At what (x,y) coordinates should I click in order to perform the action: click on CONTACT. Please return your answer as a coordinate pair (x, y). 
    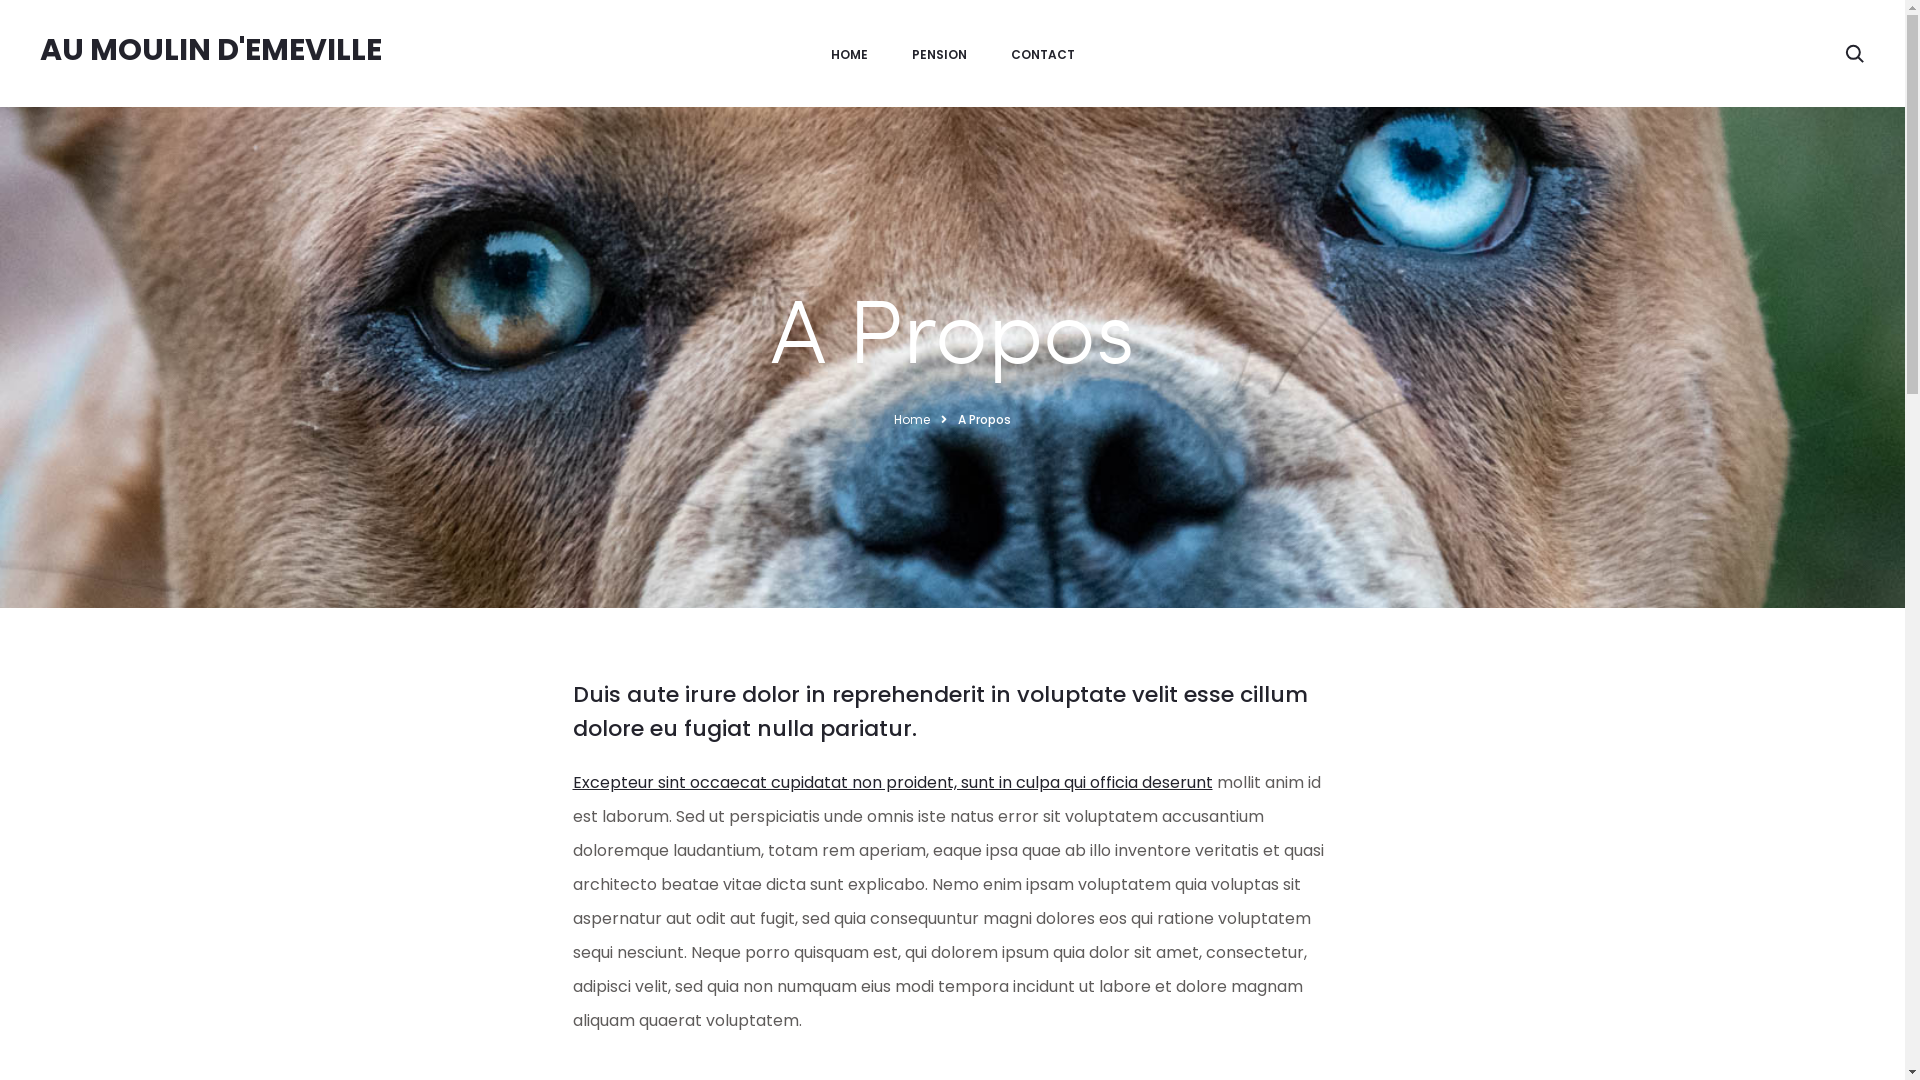
    Looking at the image, I should click on (1042, 55).